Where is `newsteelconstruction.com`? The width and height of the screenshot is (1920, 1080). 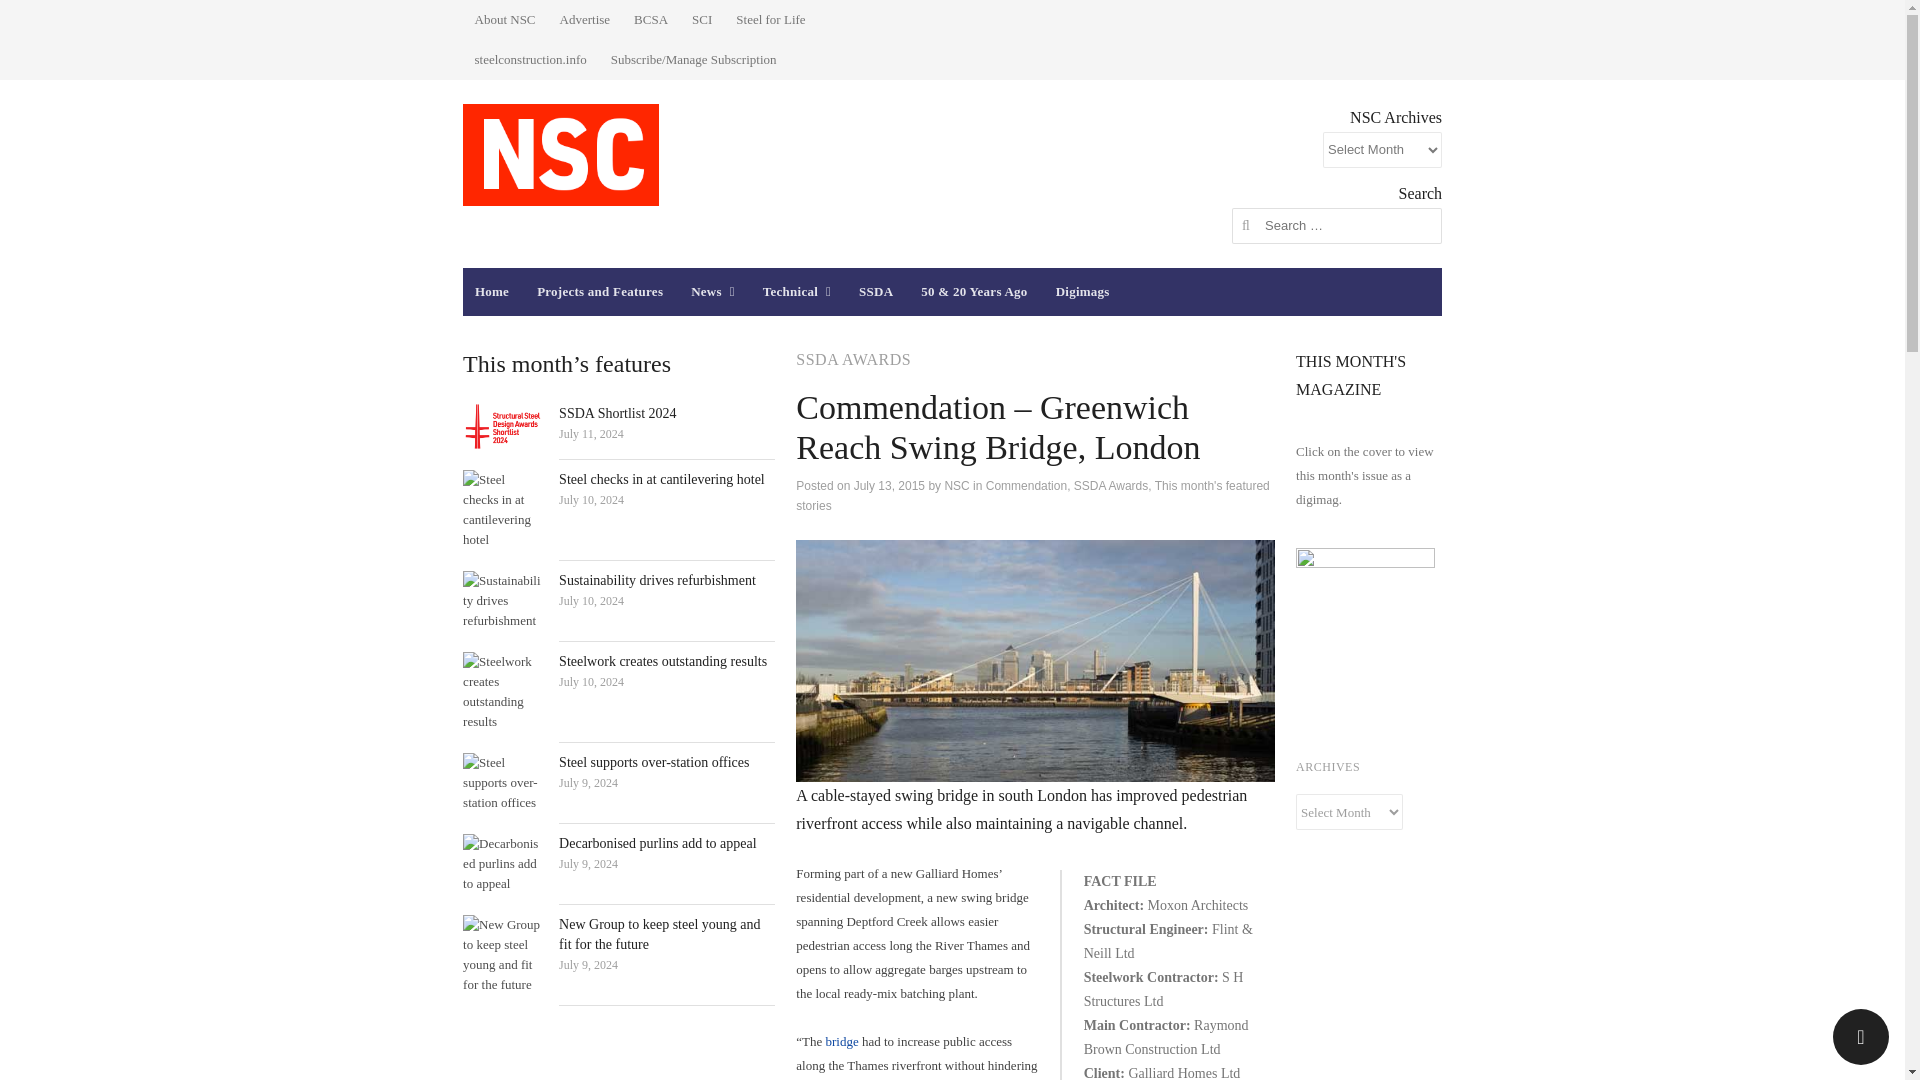
newsteelconstruction.com is located at coordinates (560, 154).